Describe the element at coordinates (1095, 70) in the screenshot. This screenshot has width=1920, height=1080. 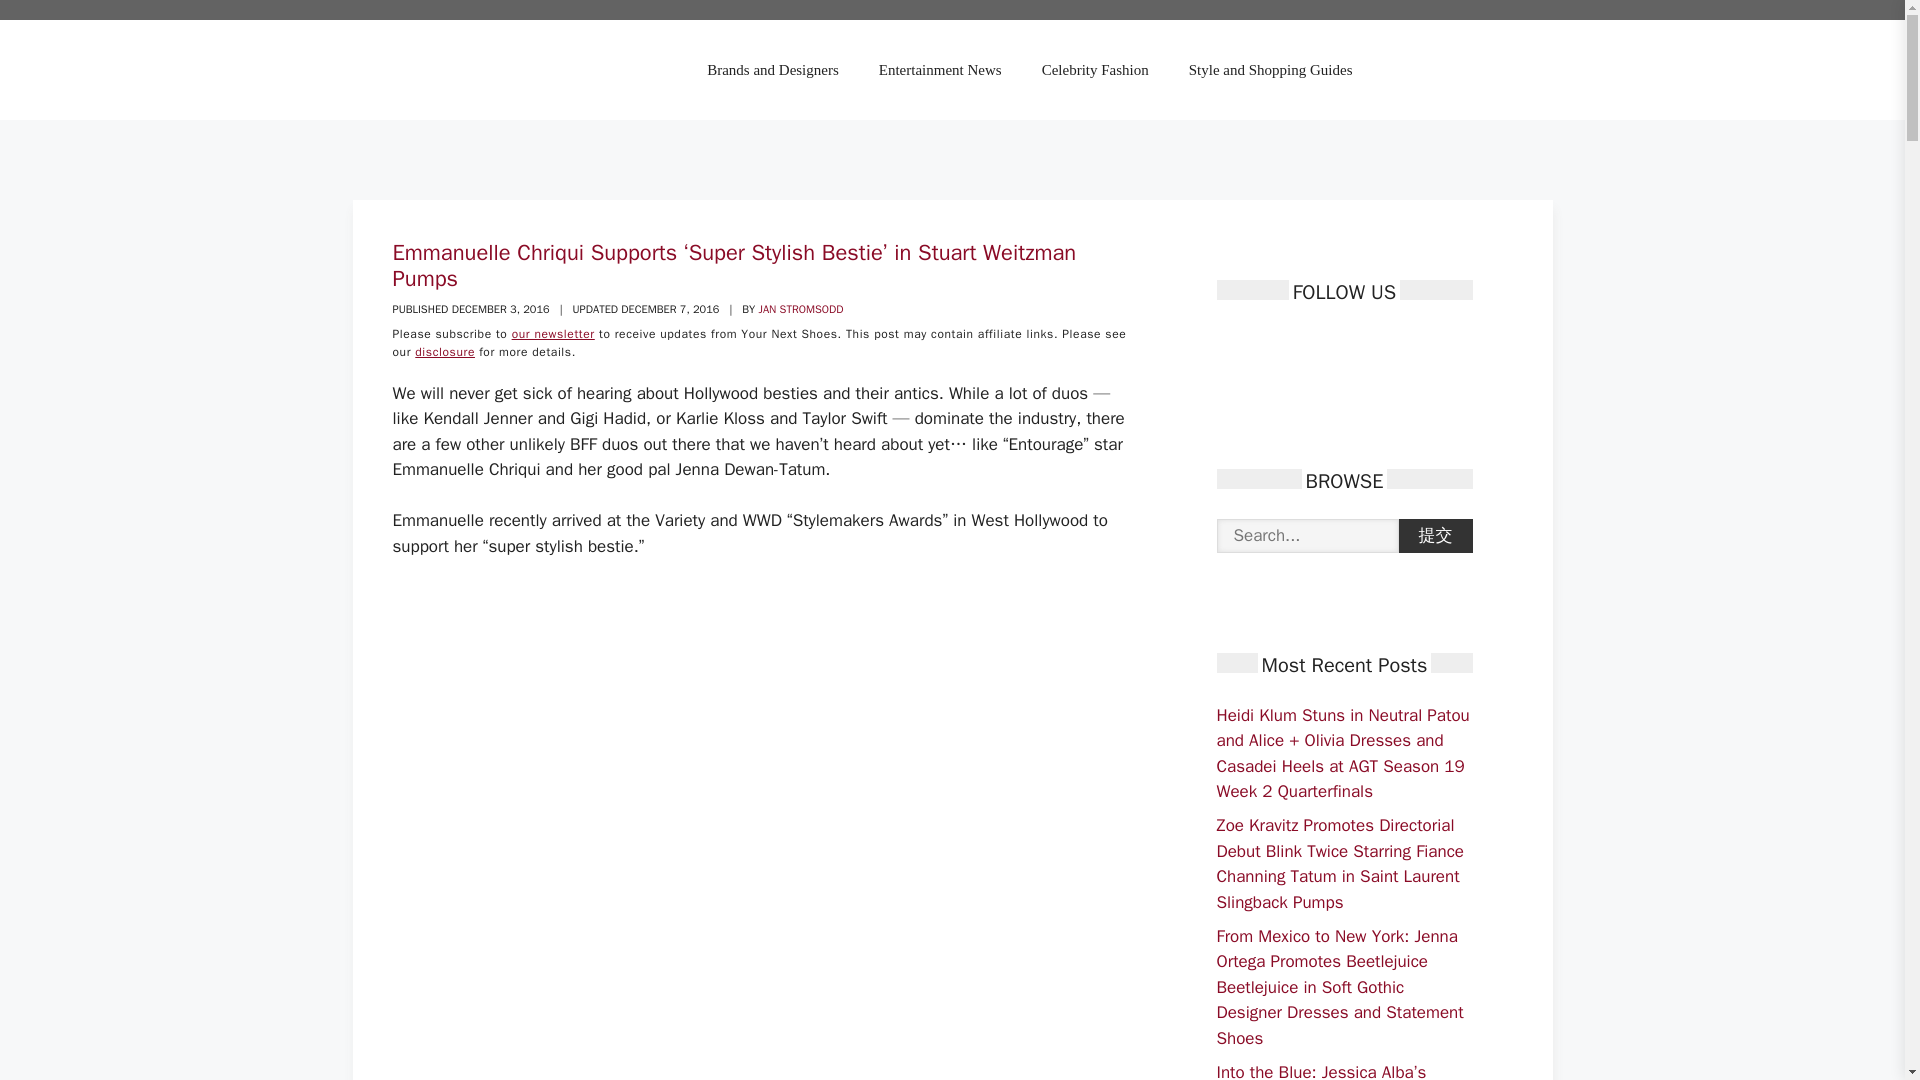
I see `Celebrity Fashion` at that location.